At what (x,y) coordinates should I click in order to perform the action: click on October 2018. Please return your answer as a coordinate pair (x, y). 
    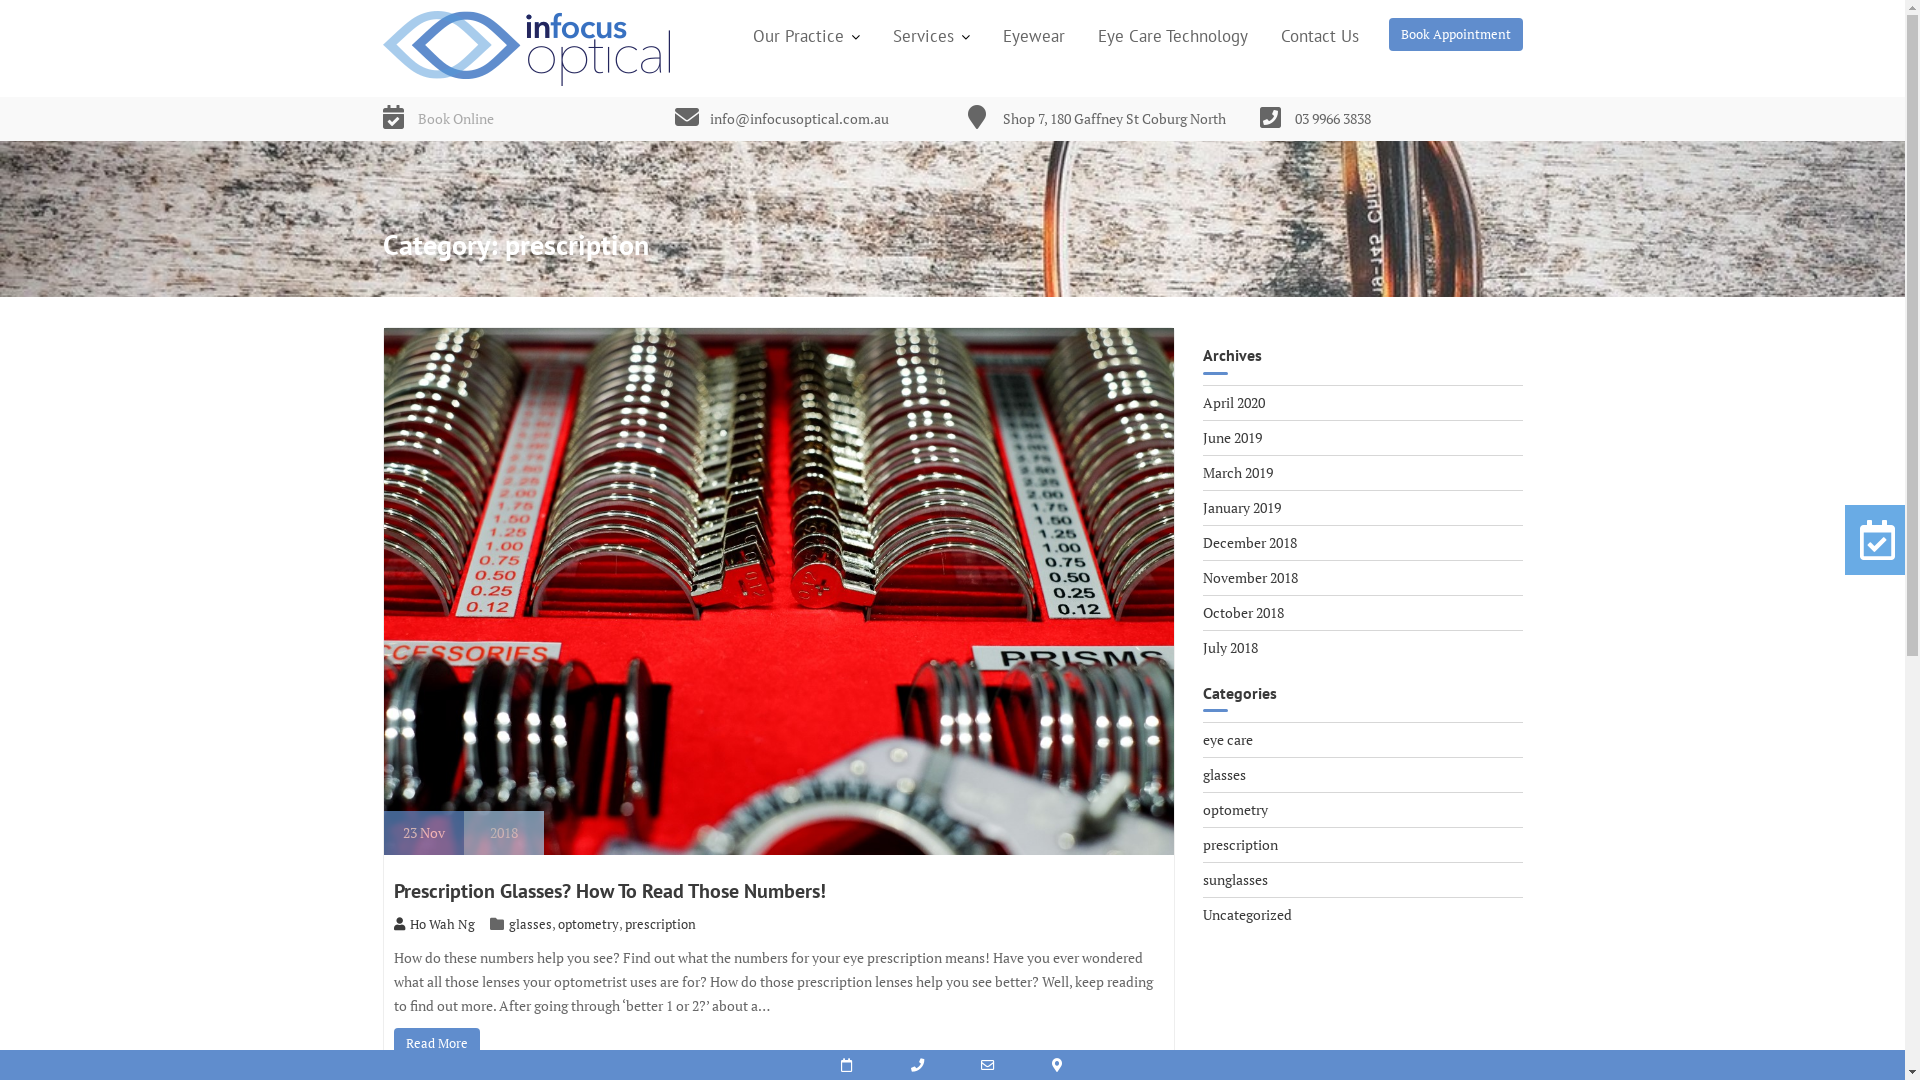
    Looking at the image, I should click on (1244, 612).